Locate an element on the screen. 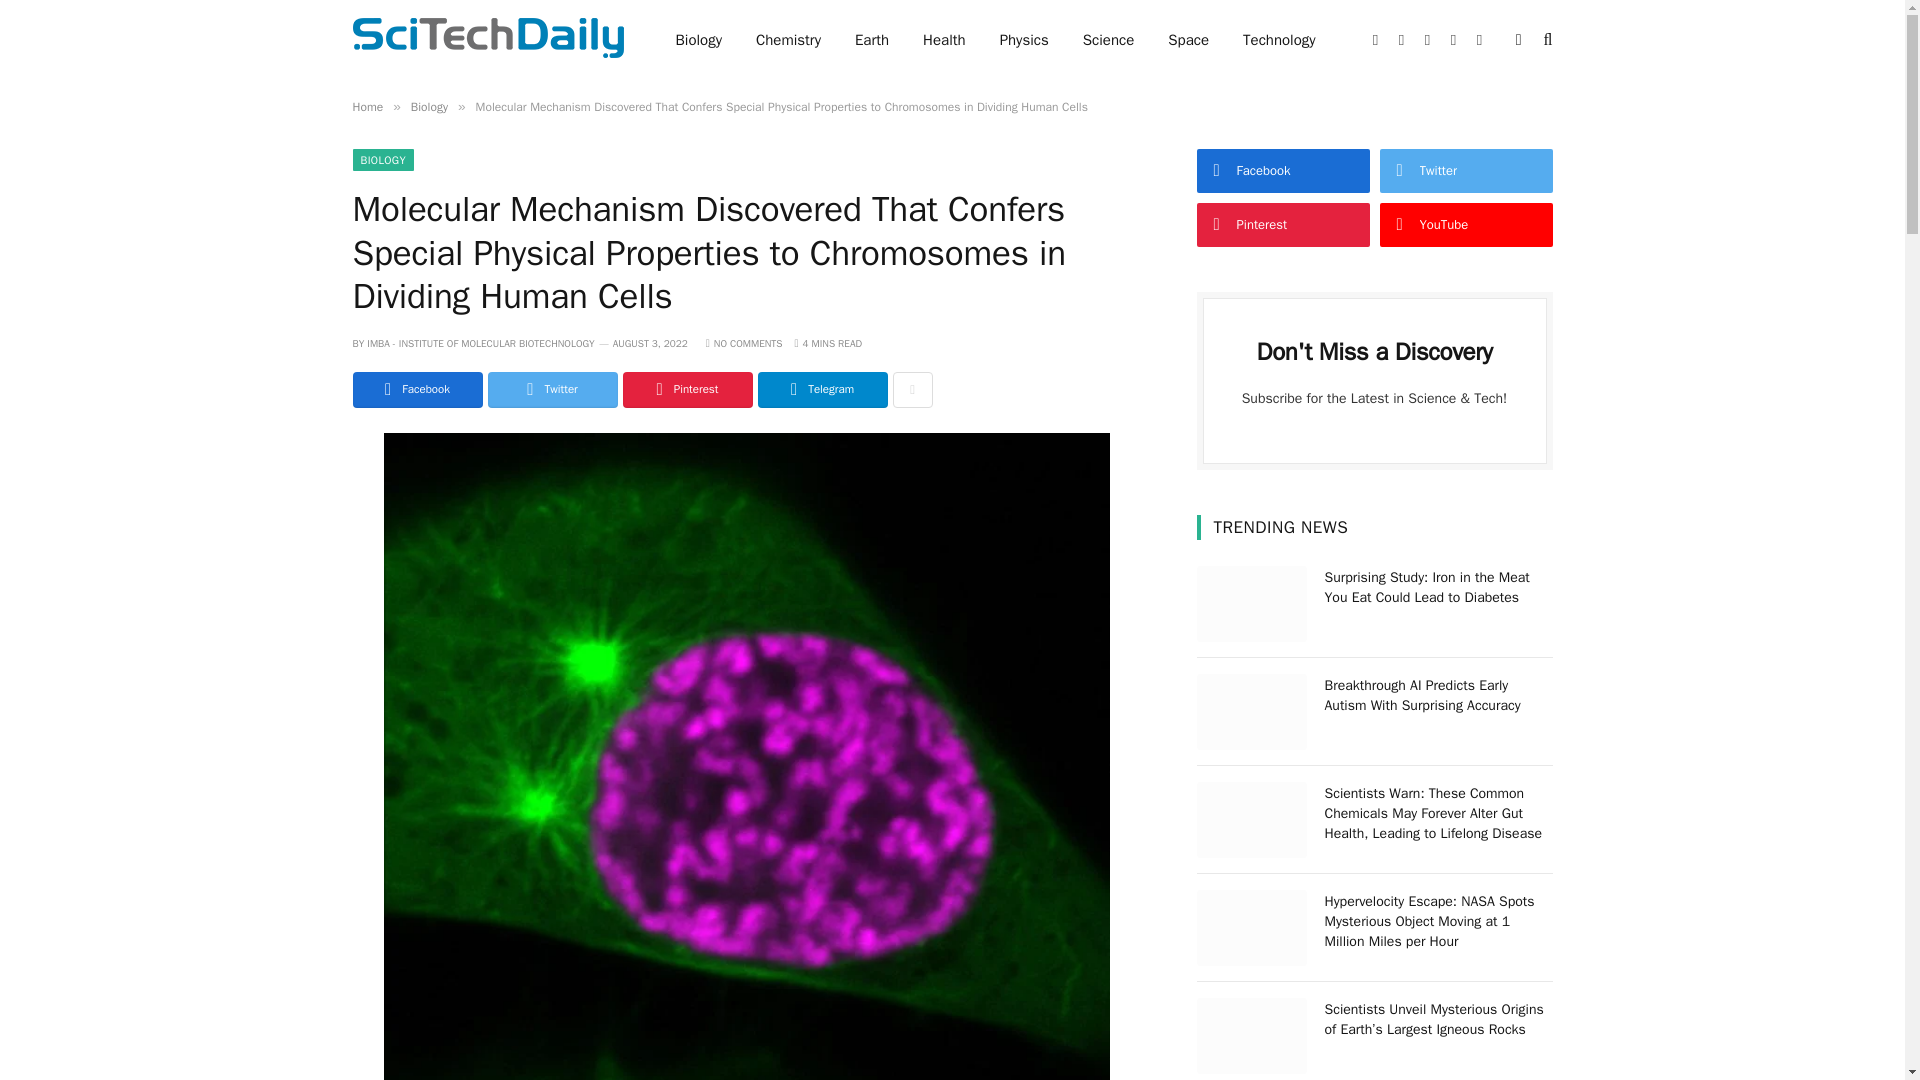  Space is located at coordinates (1188, 40).